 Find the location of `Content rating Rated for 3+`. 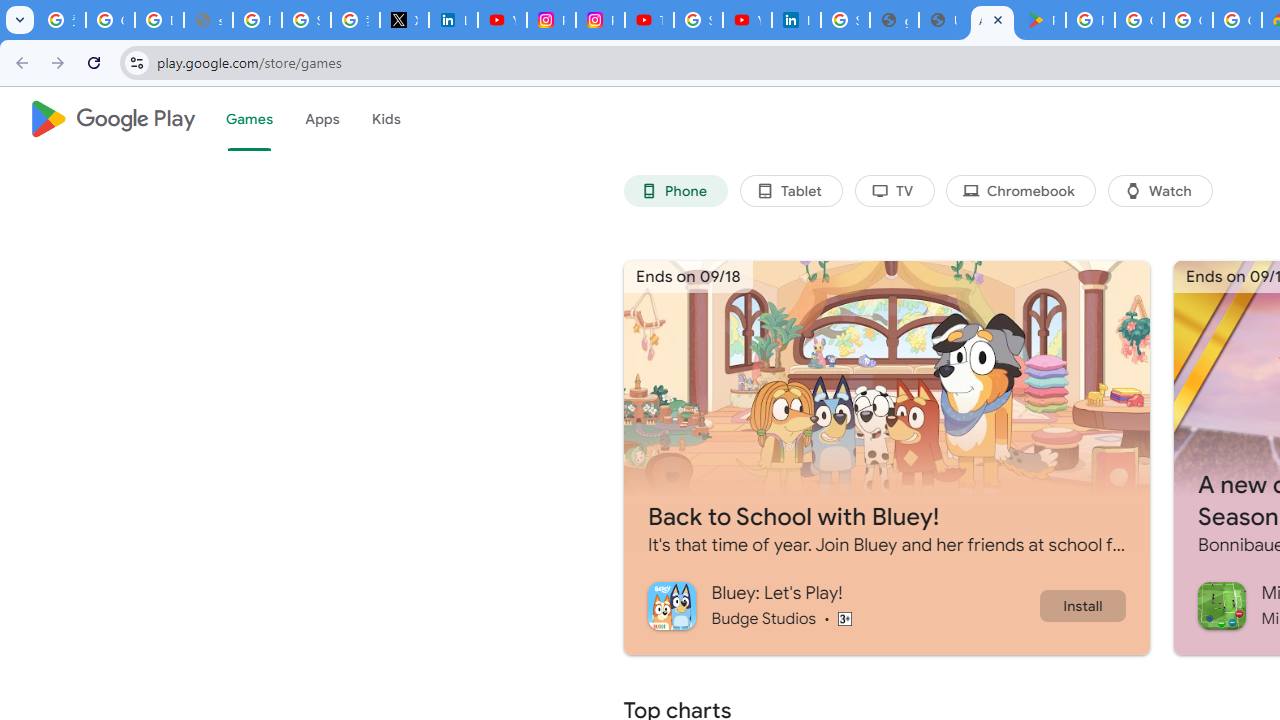

Content rating Rated for 3+ is located at coordinates (844, 618).